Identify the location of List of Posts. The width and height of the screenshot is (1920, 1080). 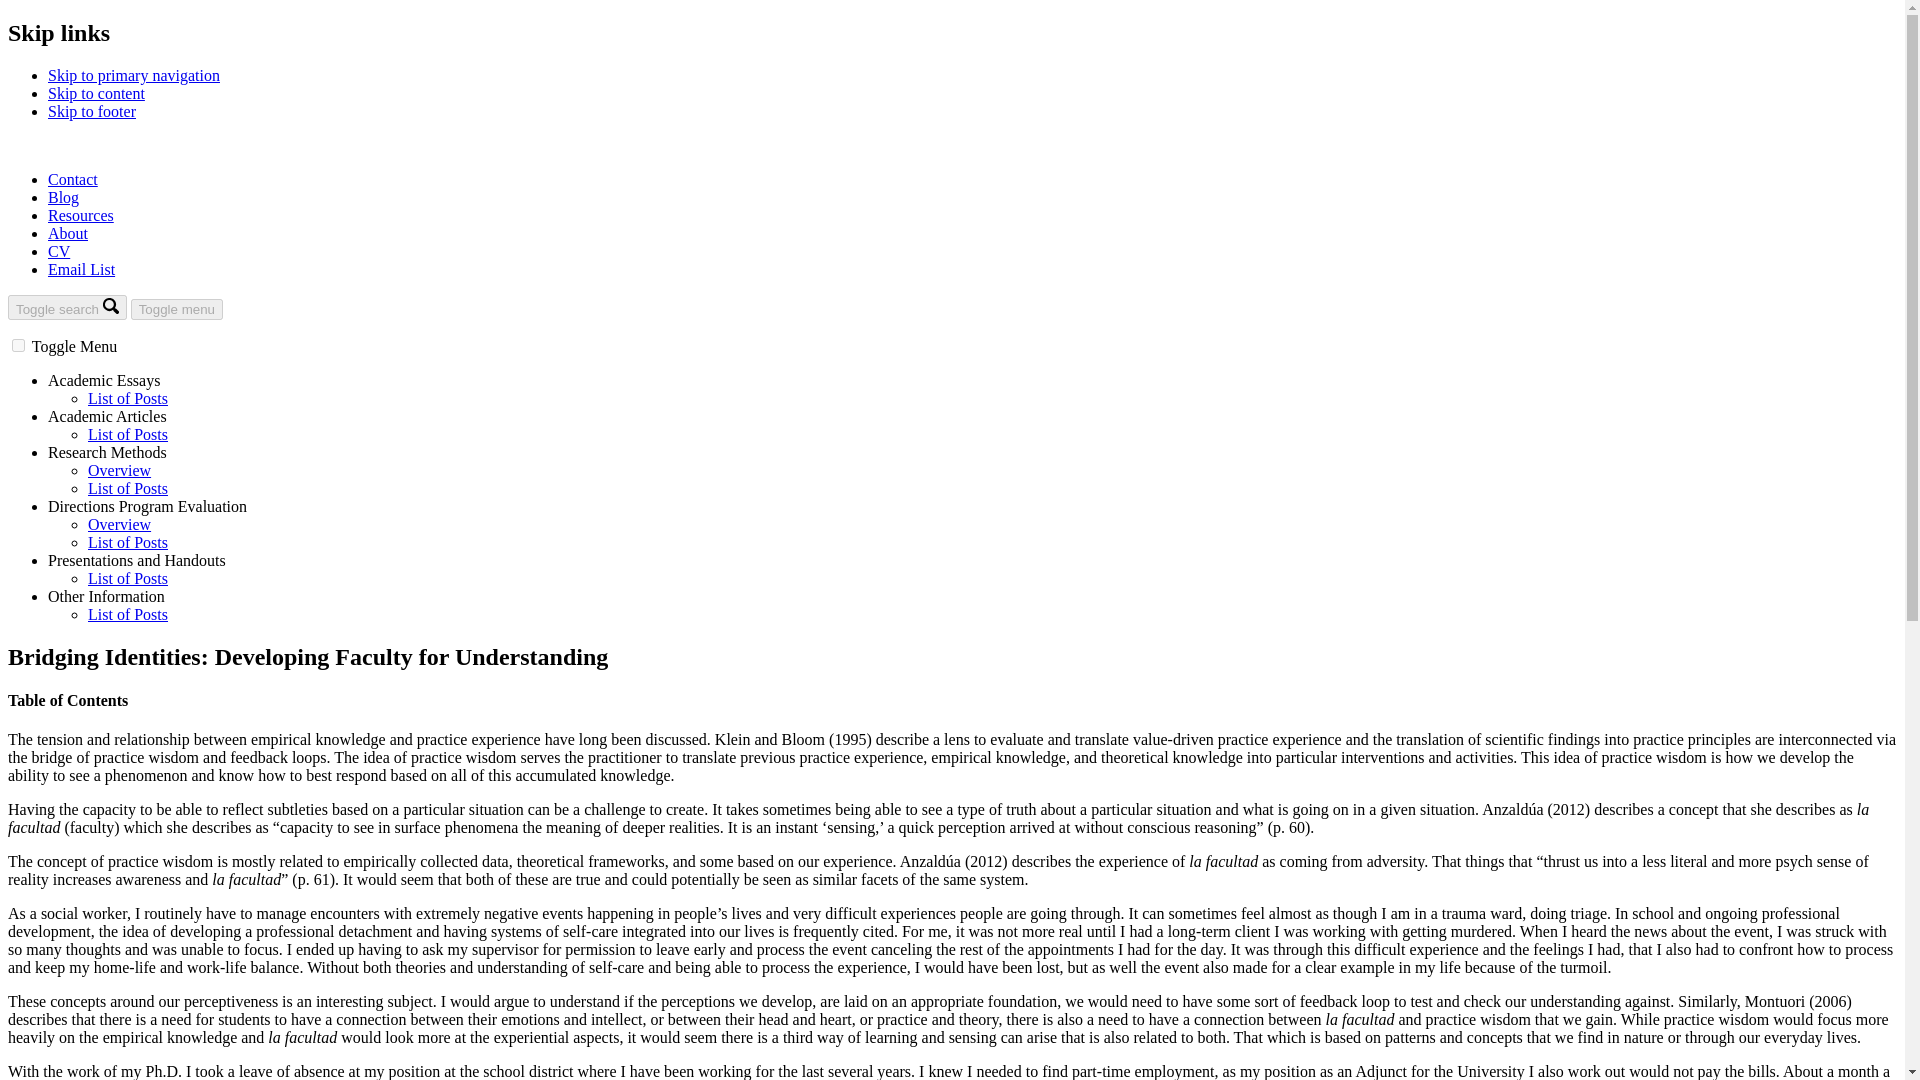
(128, 542).